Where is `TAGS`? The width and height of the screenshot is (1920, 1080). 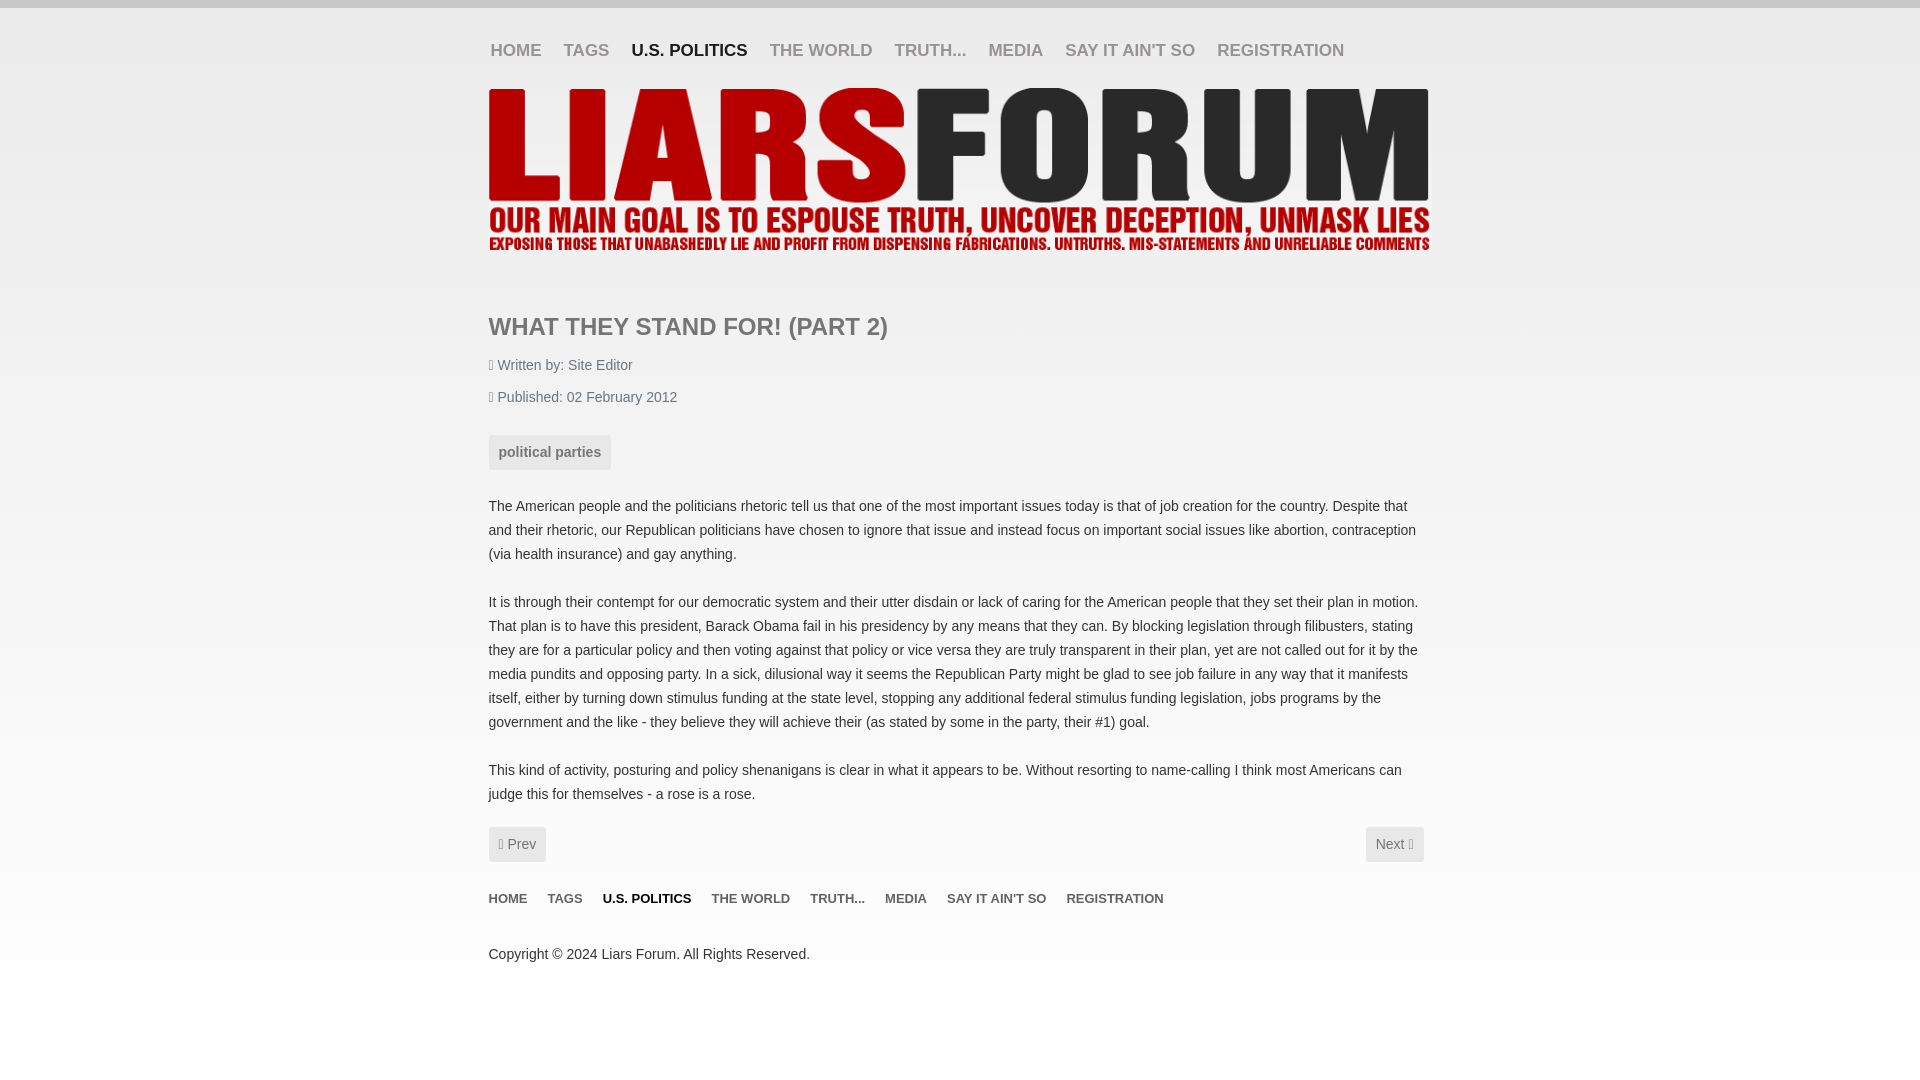
TAGS is located at coordinates (756, 899).